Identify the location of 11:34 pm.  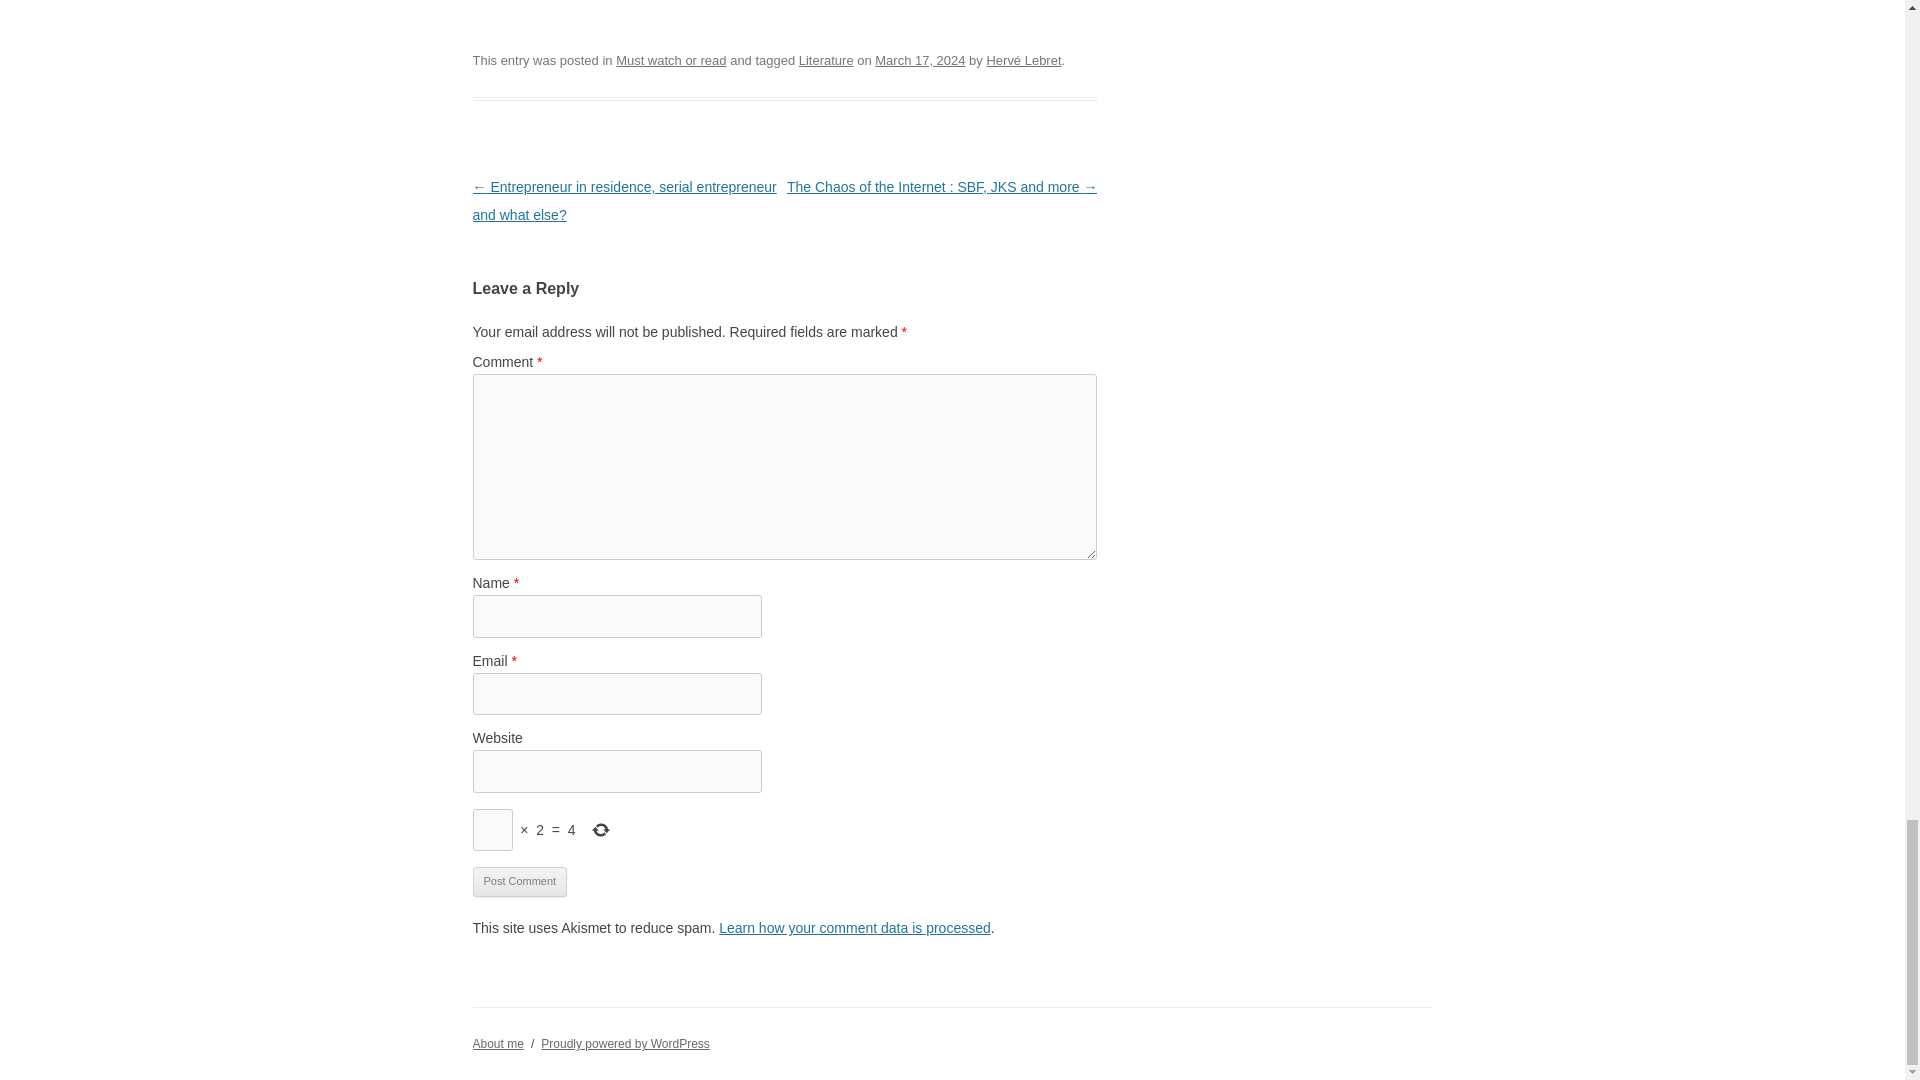
(920, 60).